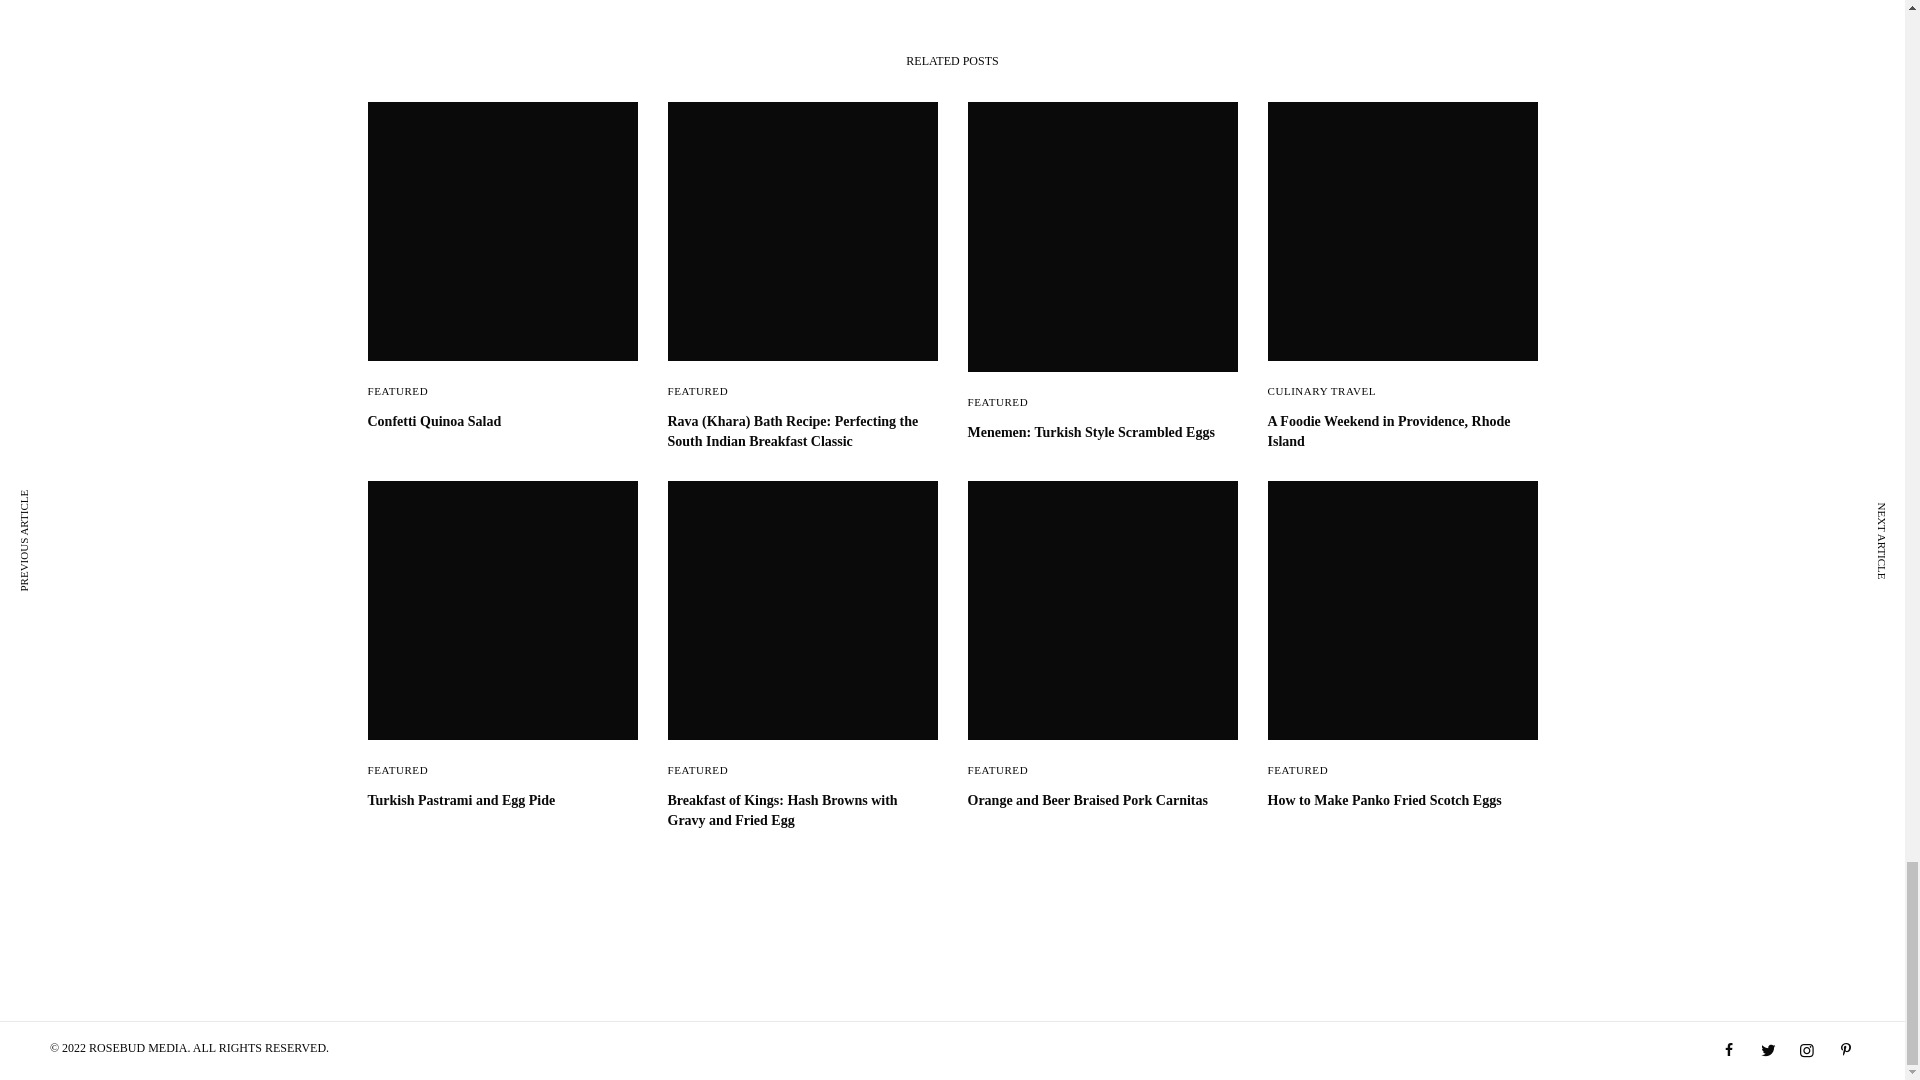  Describe the element at coordinates (502, 800) in the screenshot. I see `Turkish Pastrami and Egg Pide` at that location.